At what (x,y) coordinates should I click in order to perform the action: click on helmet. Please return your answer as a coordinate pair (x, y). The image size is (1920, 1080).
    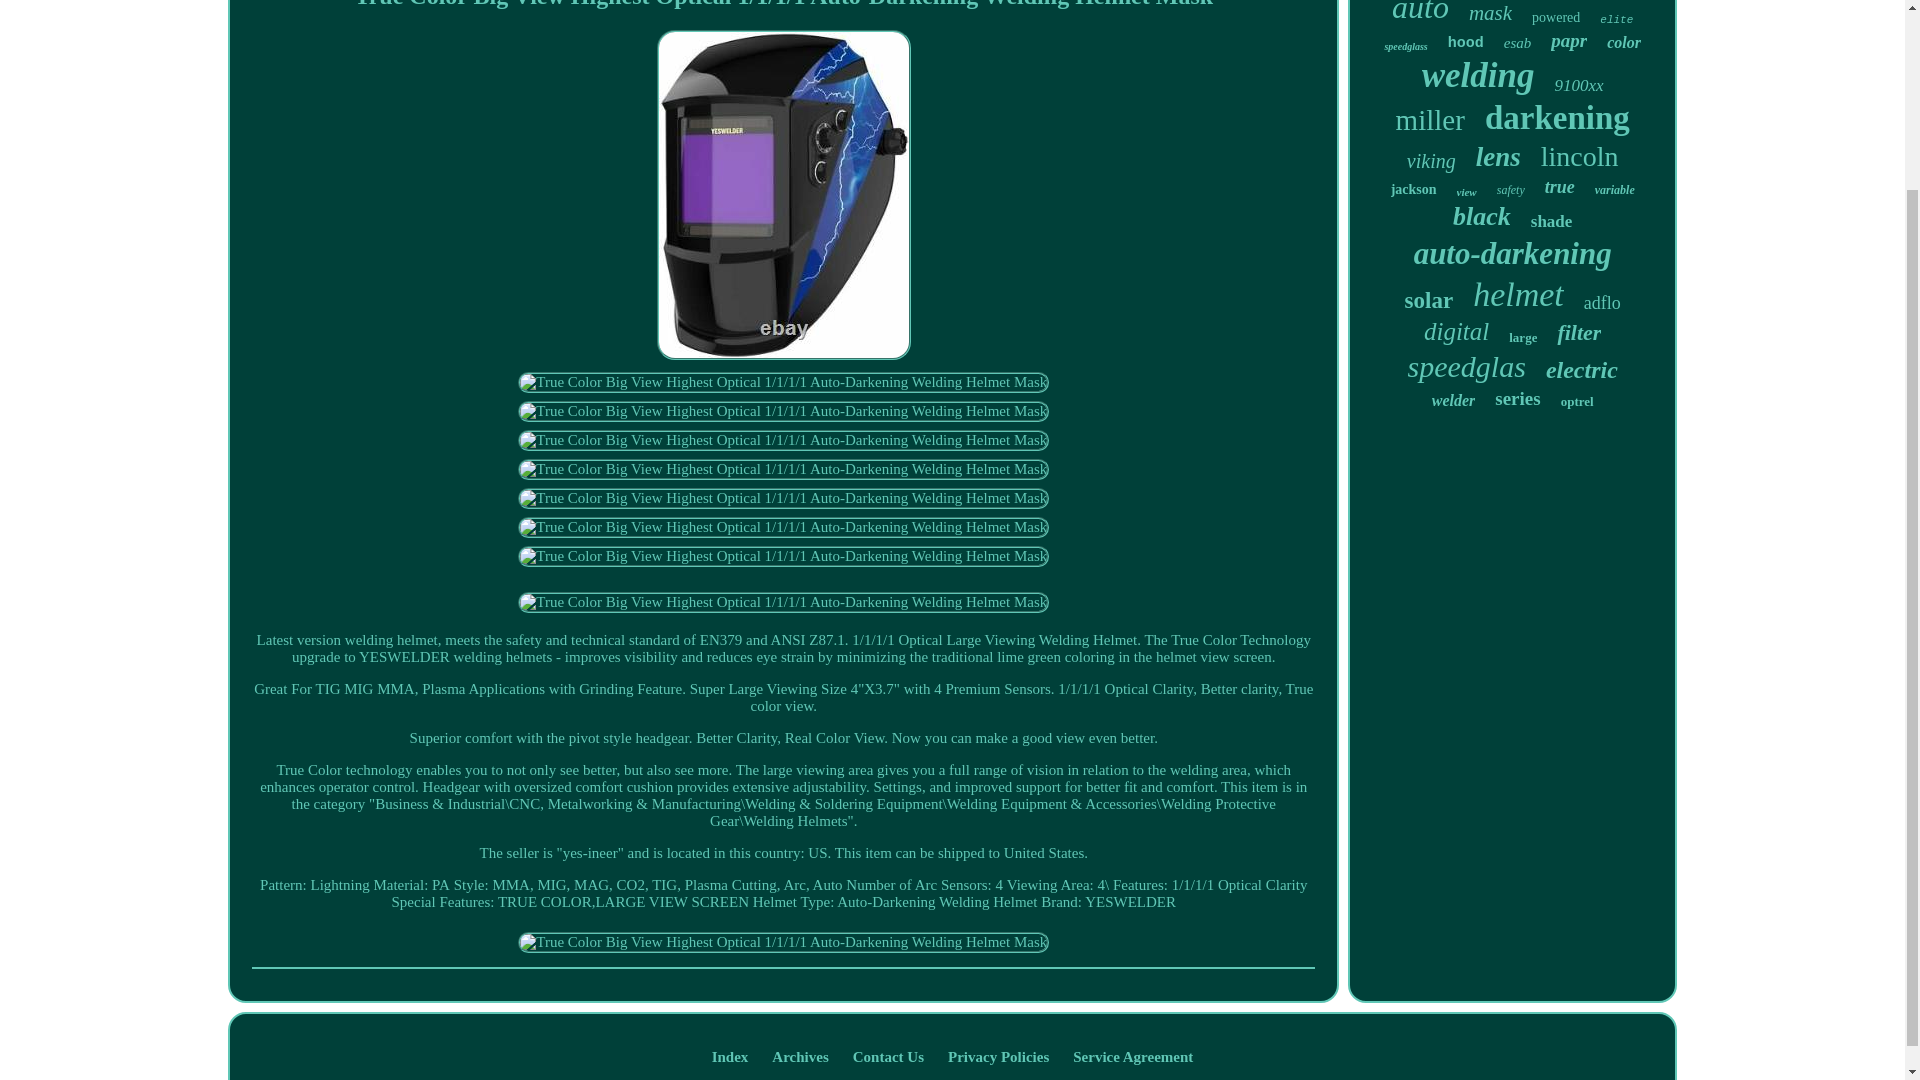
    Looking at the image, I should click on (1518, 295).